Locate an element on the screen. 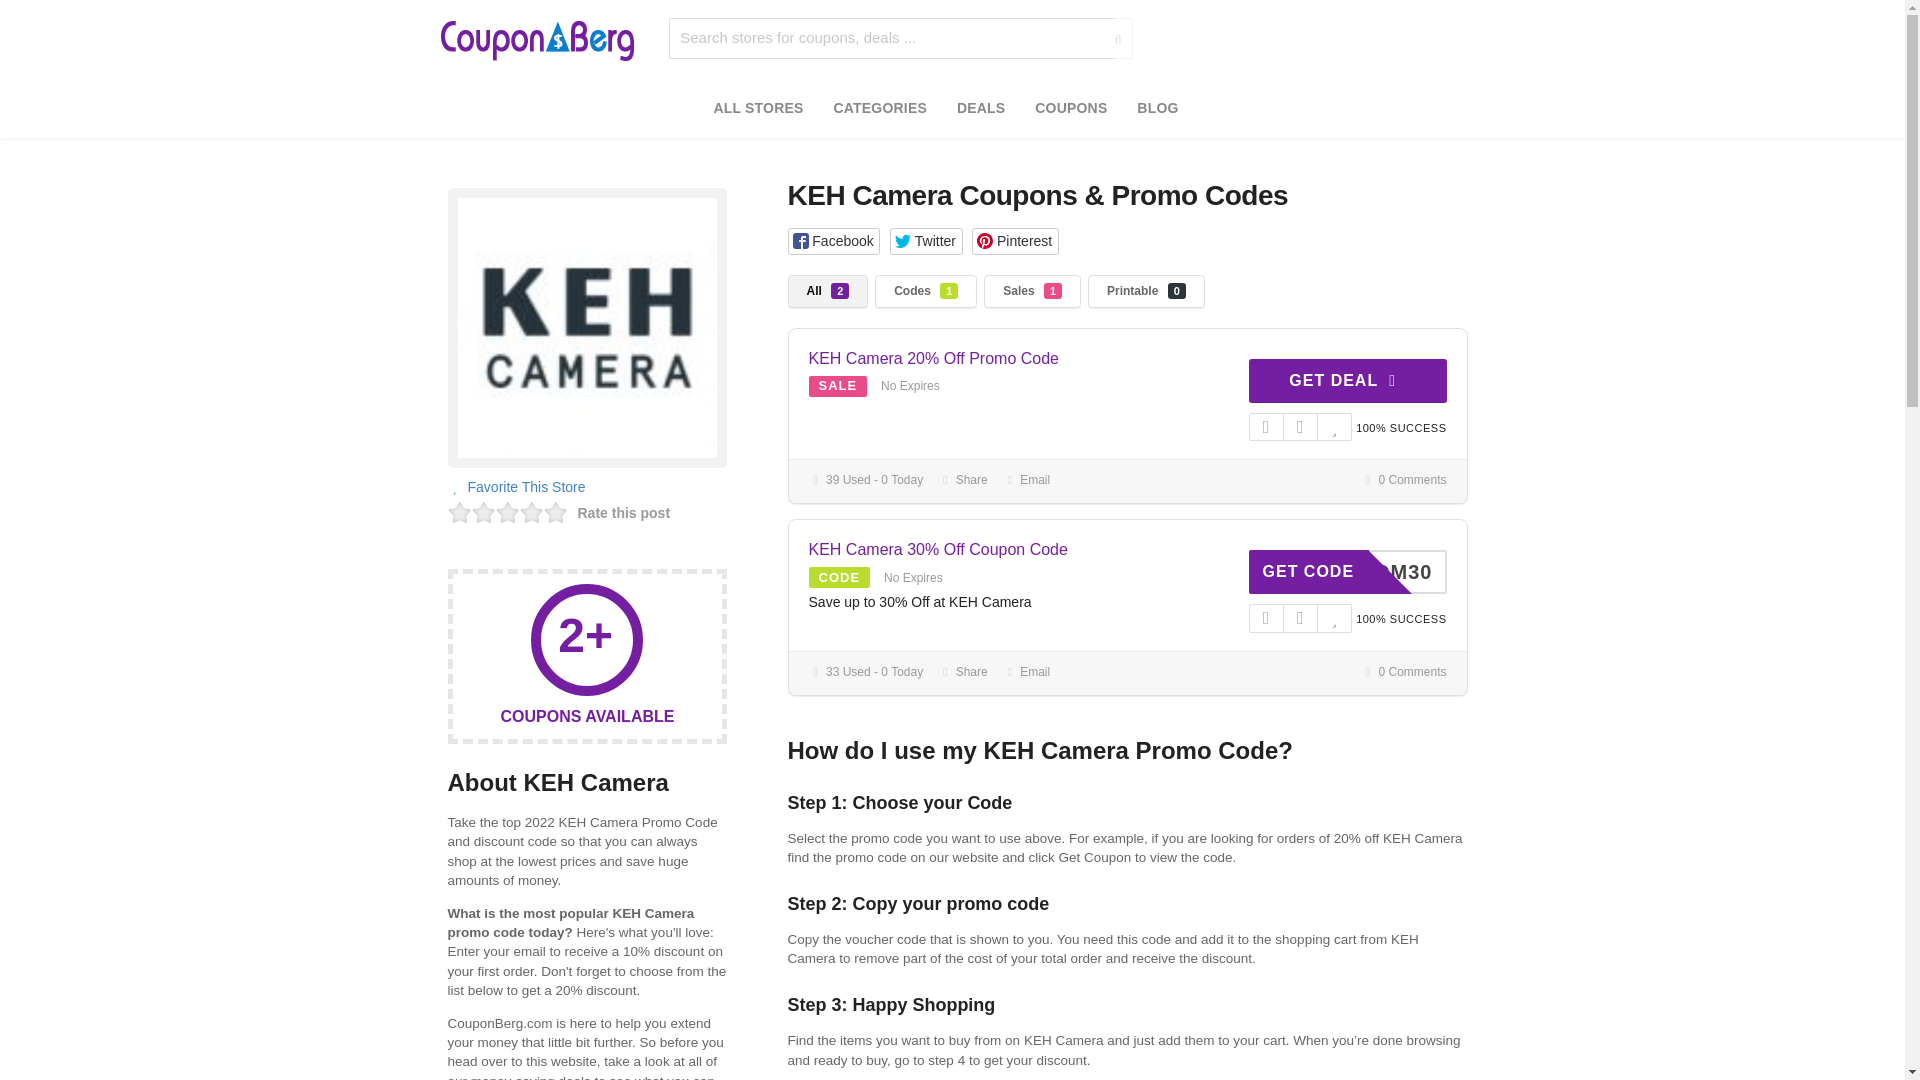  Printable 0 is located at coordinates (1146, 291).